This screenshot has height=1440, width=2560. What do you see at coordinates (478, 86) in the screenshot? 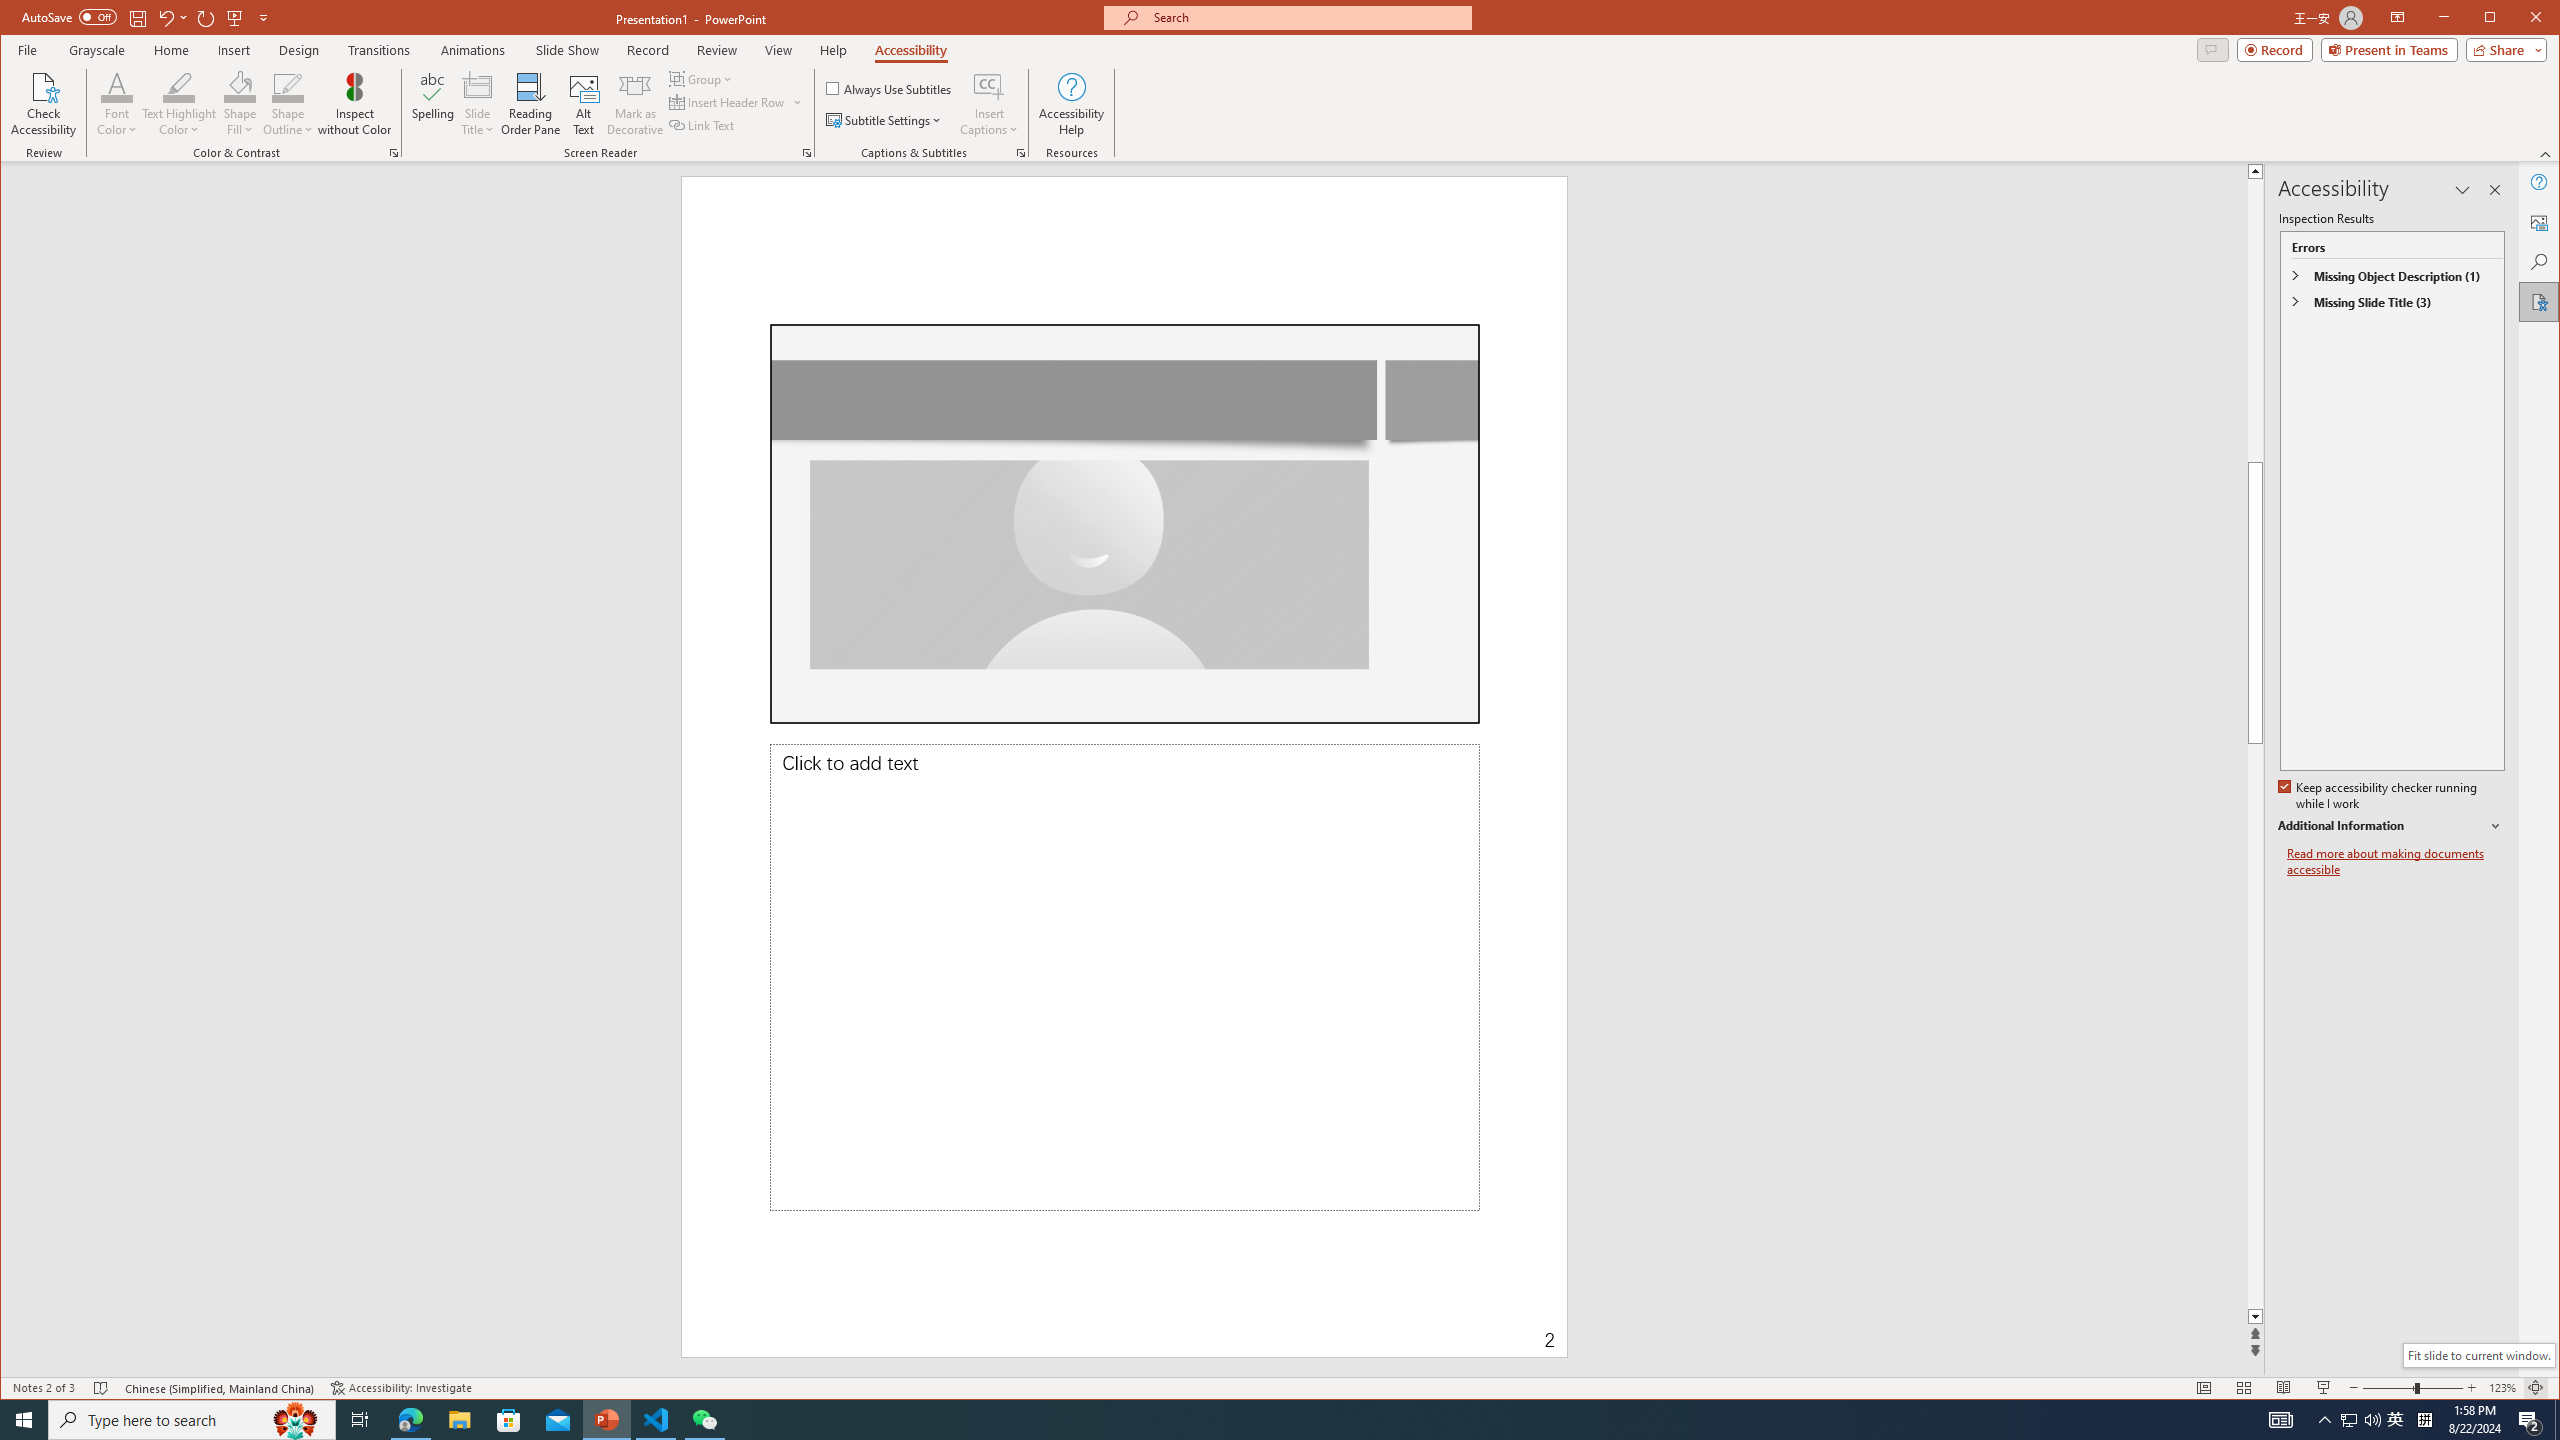
I see `Slide Title` at bounding box center [478, 86].